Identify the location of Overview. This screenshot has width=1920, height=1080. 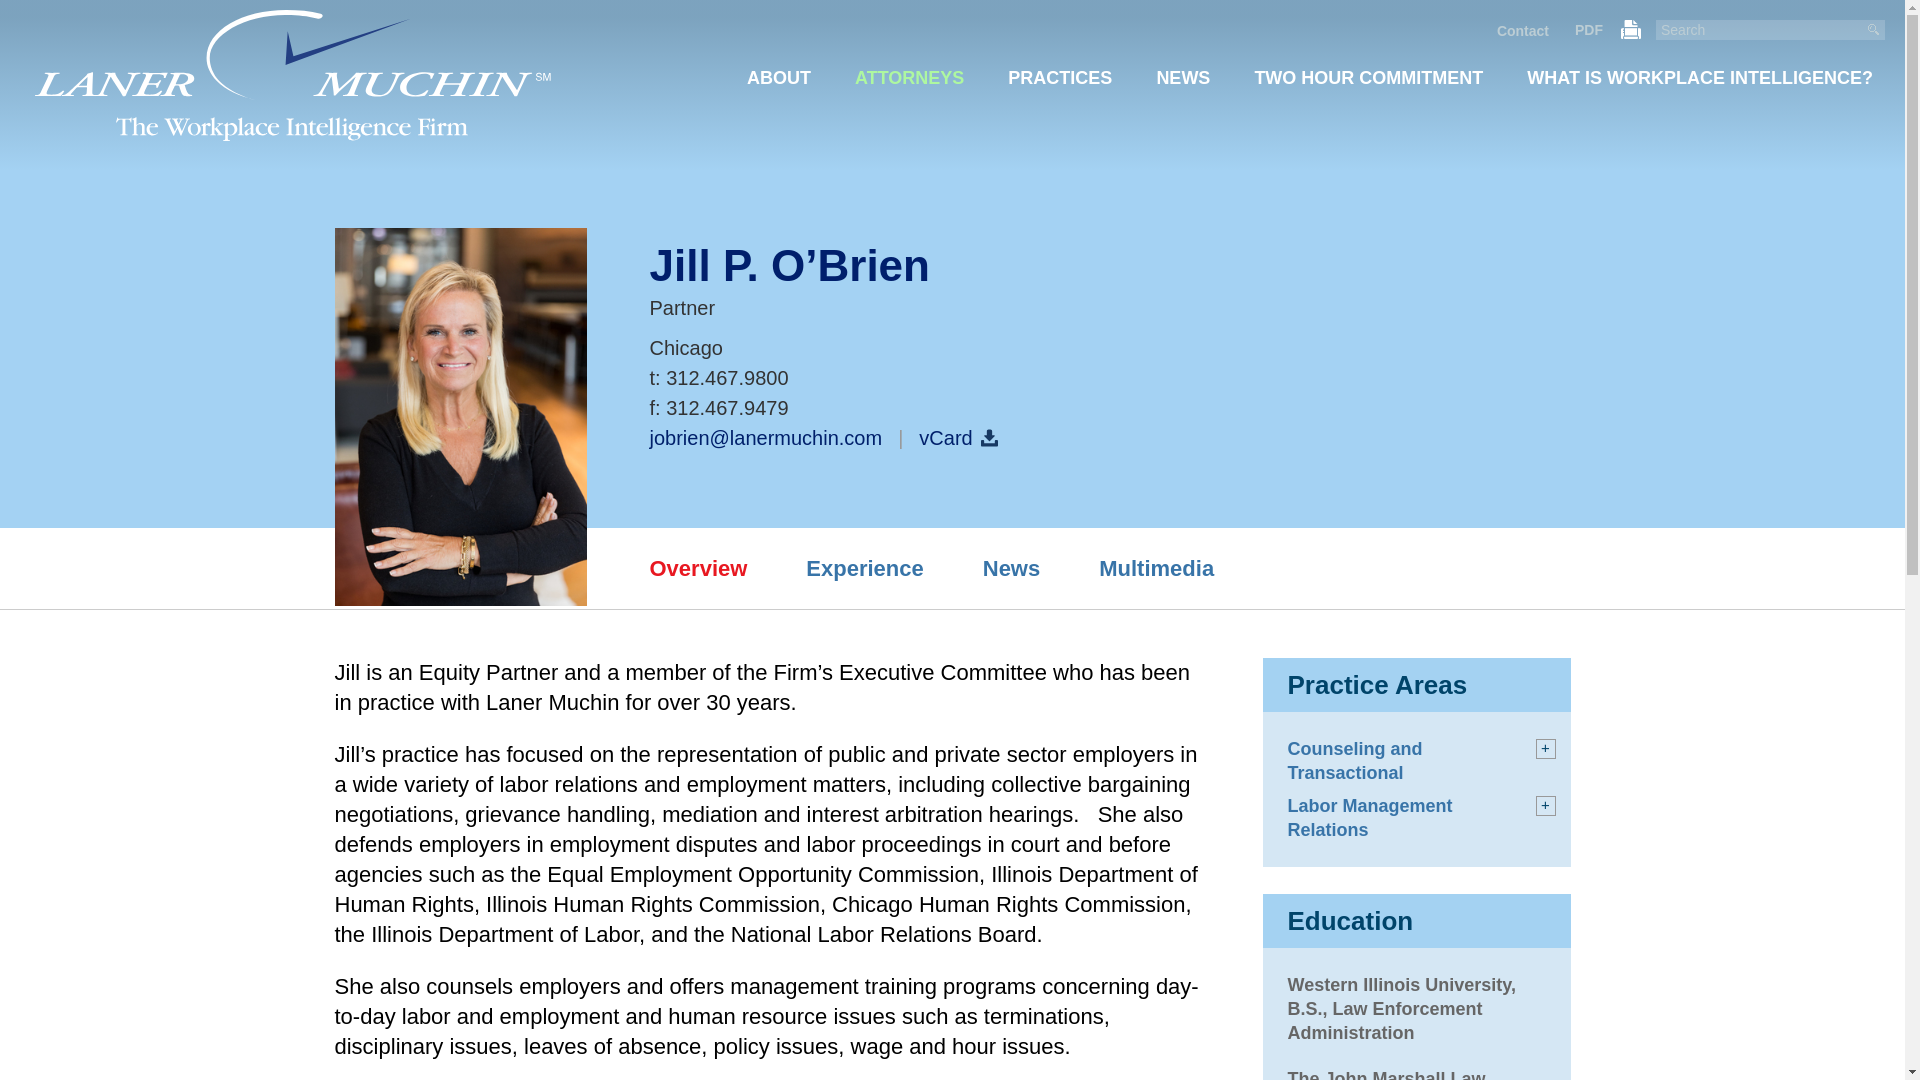
(699, 574).